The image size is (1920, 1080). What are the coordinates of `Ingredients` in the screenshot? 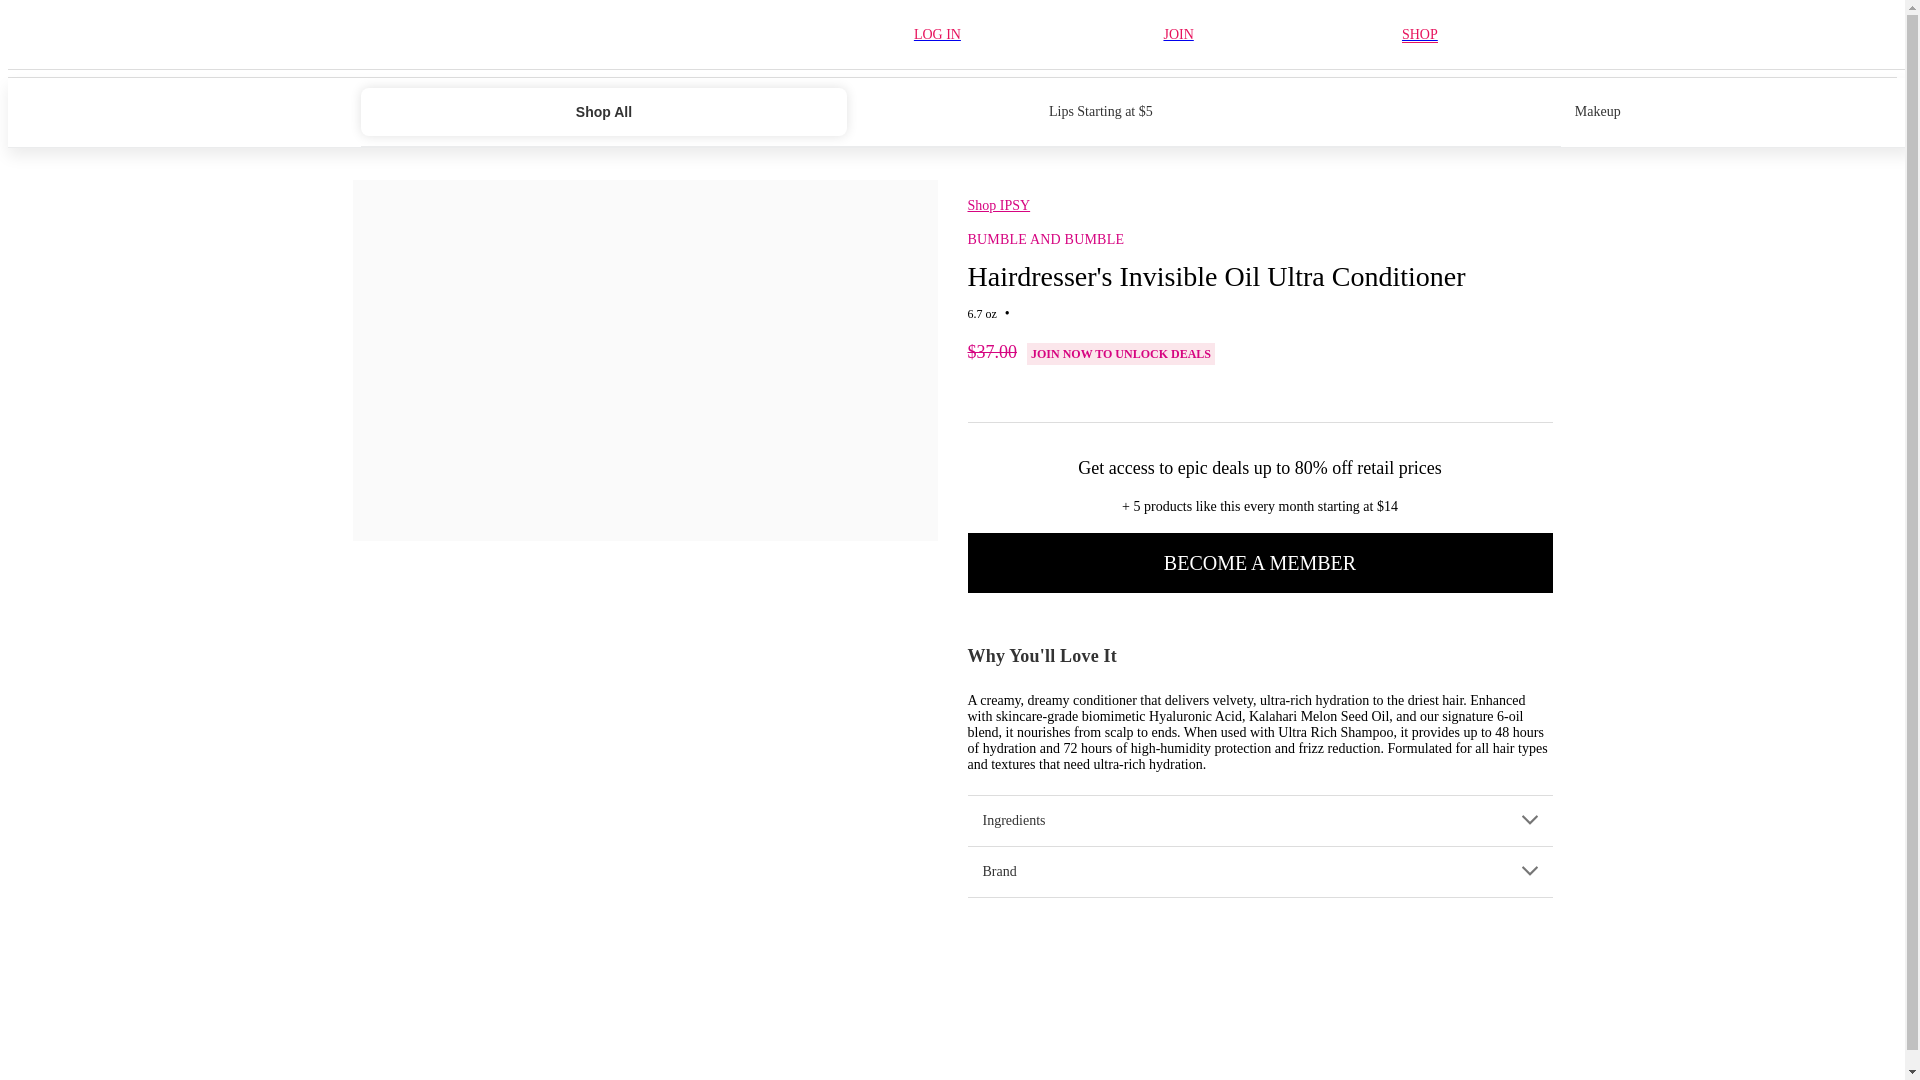 It's located at (1259, 820).